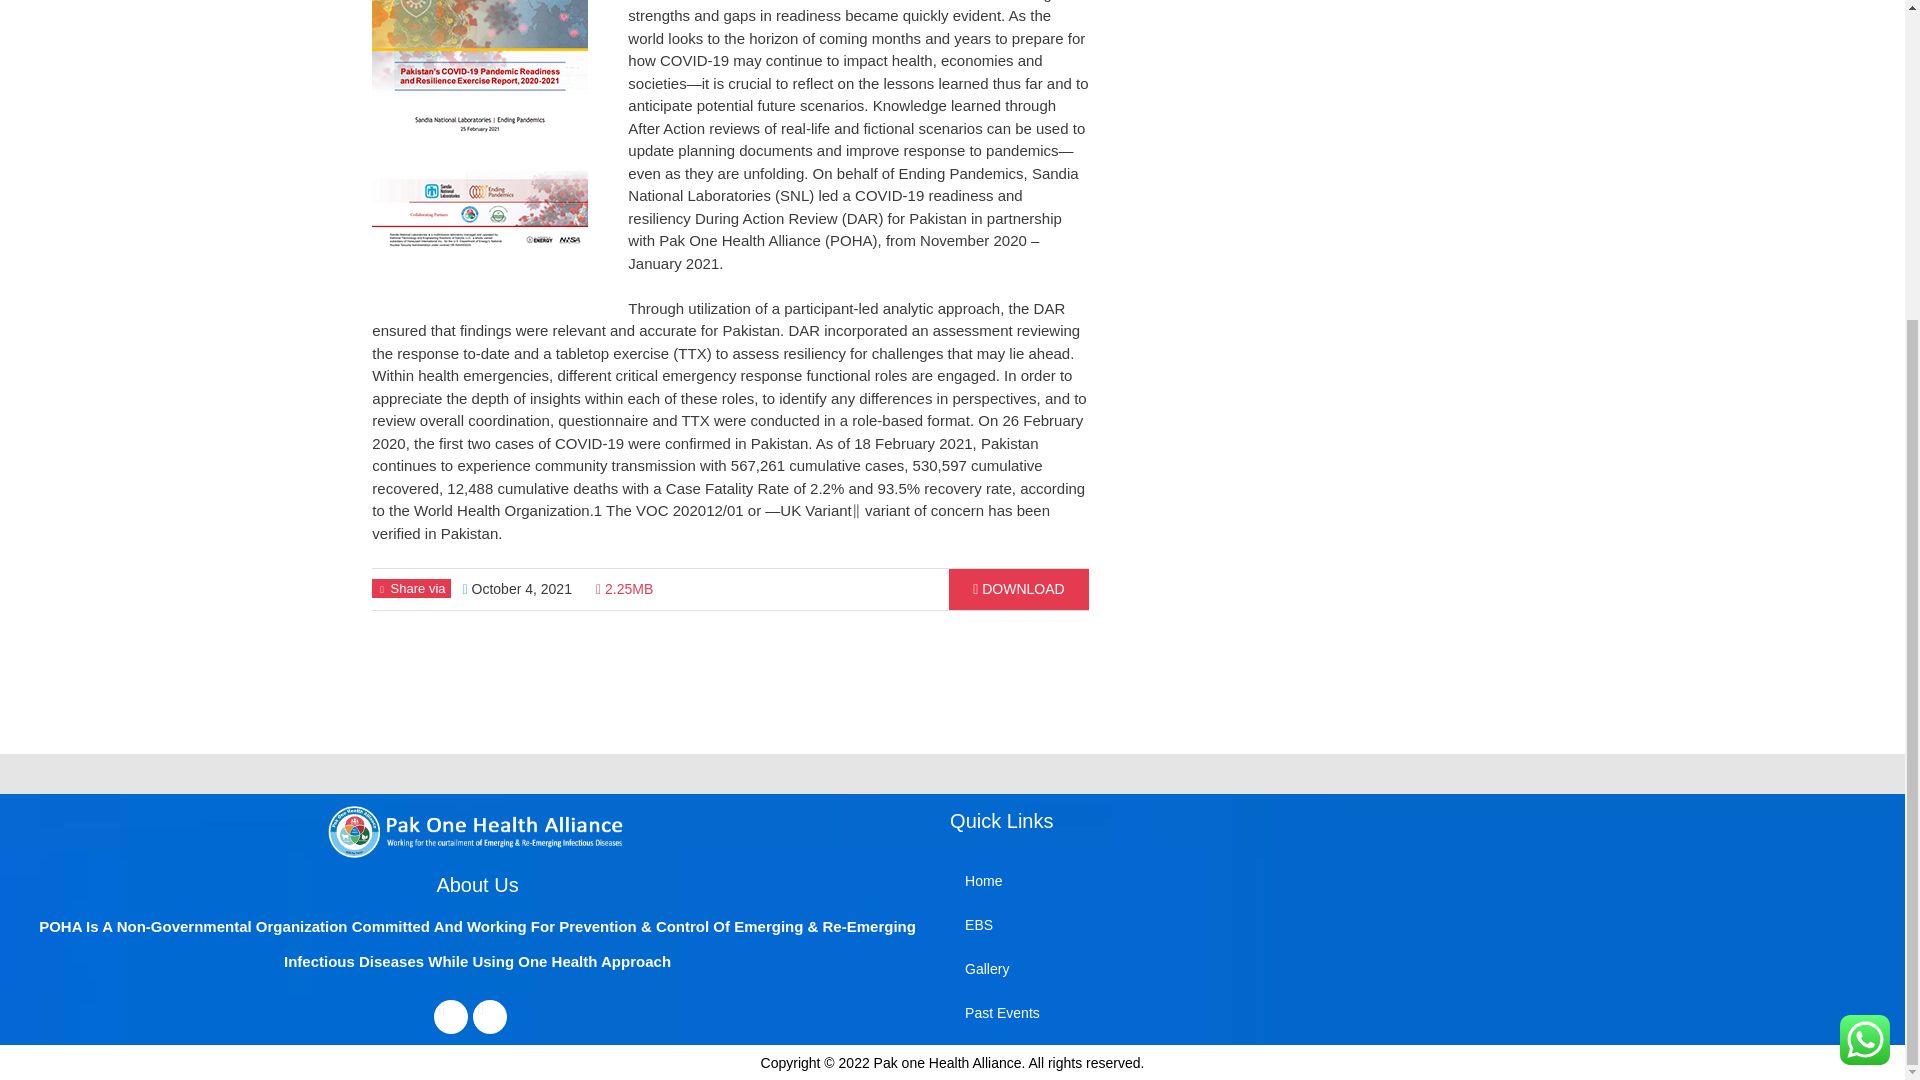  Describe the element at coordinates (1018, 590) in the screenshot. I see `DOWNLOAD` at that location.